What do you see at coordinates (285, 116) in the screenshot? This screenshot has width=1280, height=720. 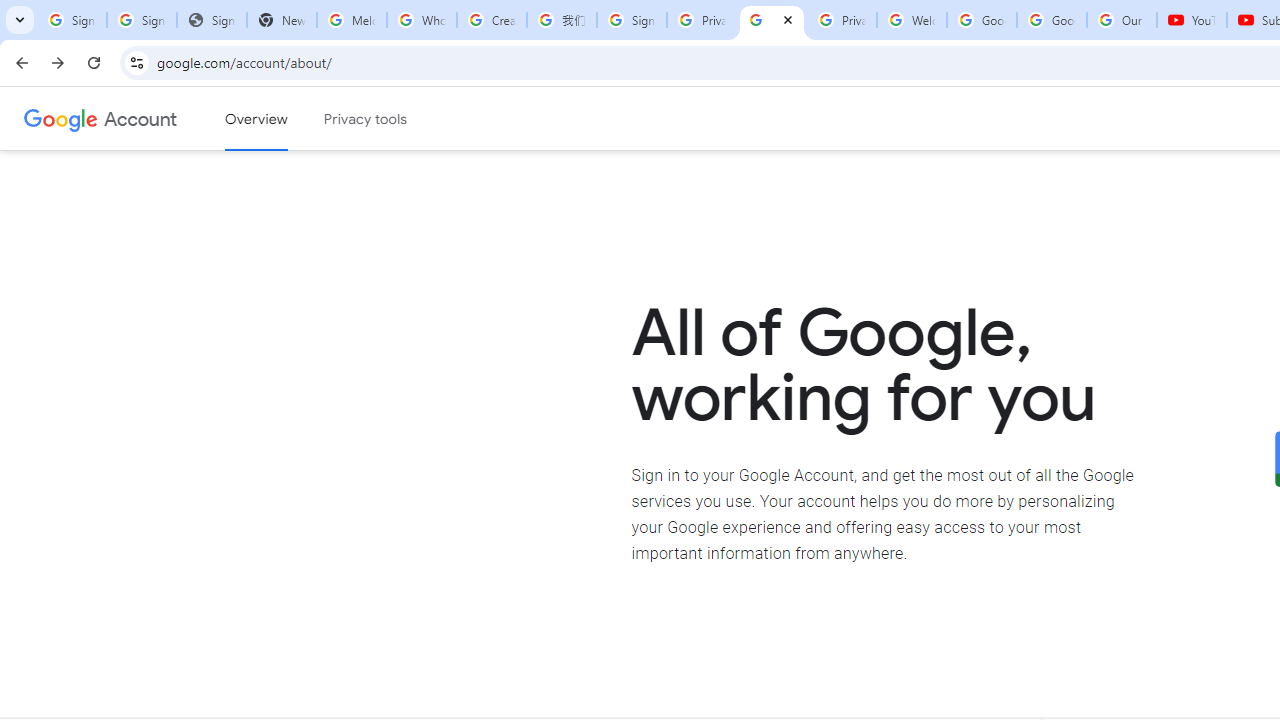 I see `Skip to Content` at bounding box center [285, 116].